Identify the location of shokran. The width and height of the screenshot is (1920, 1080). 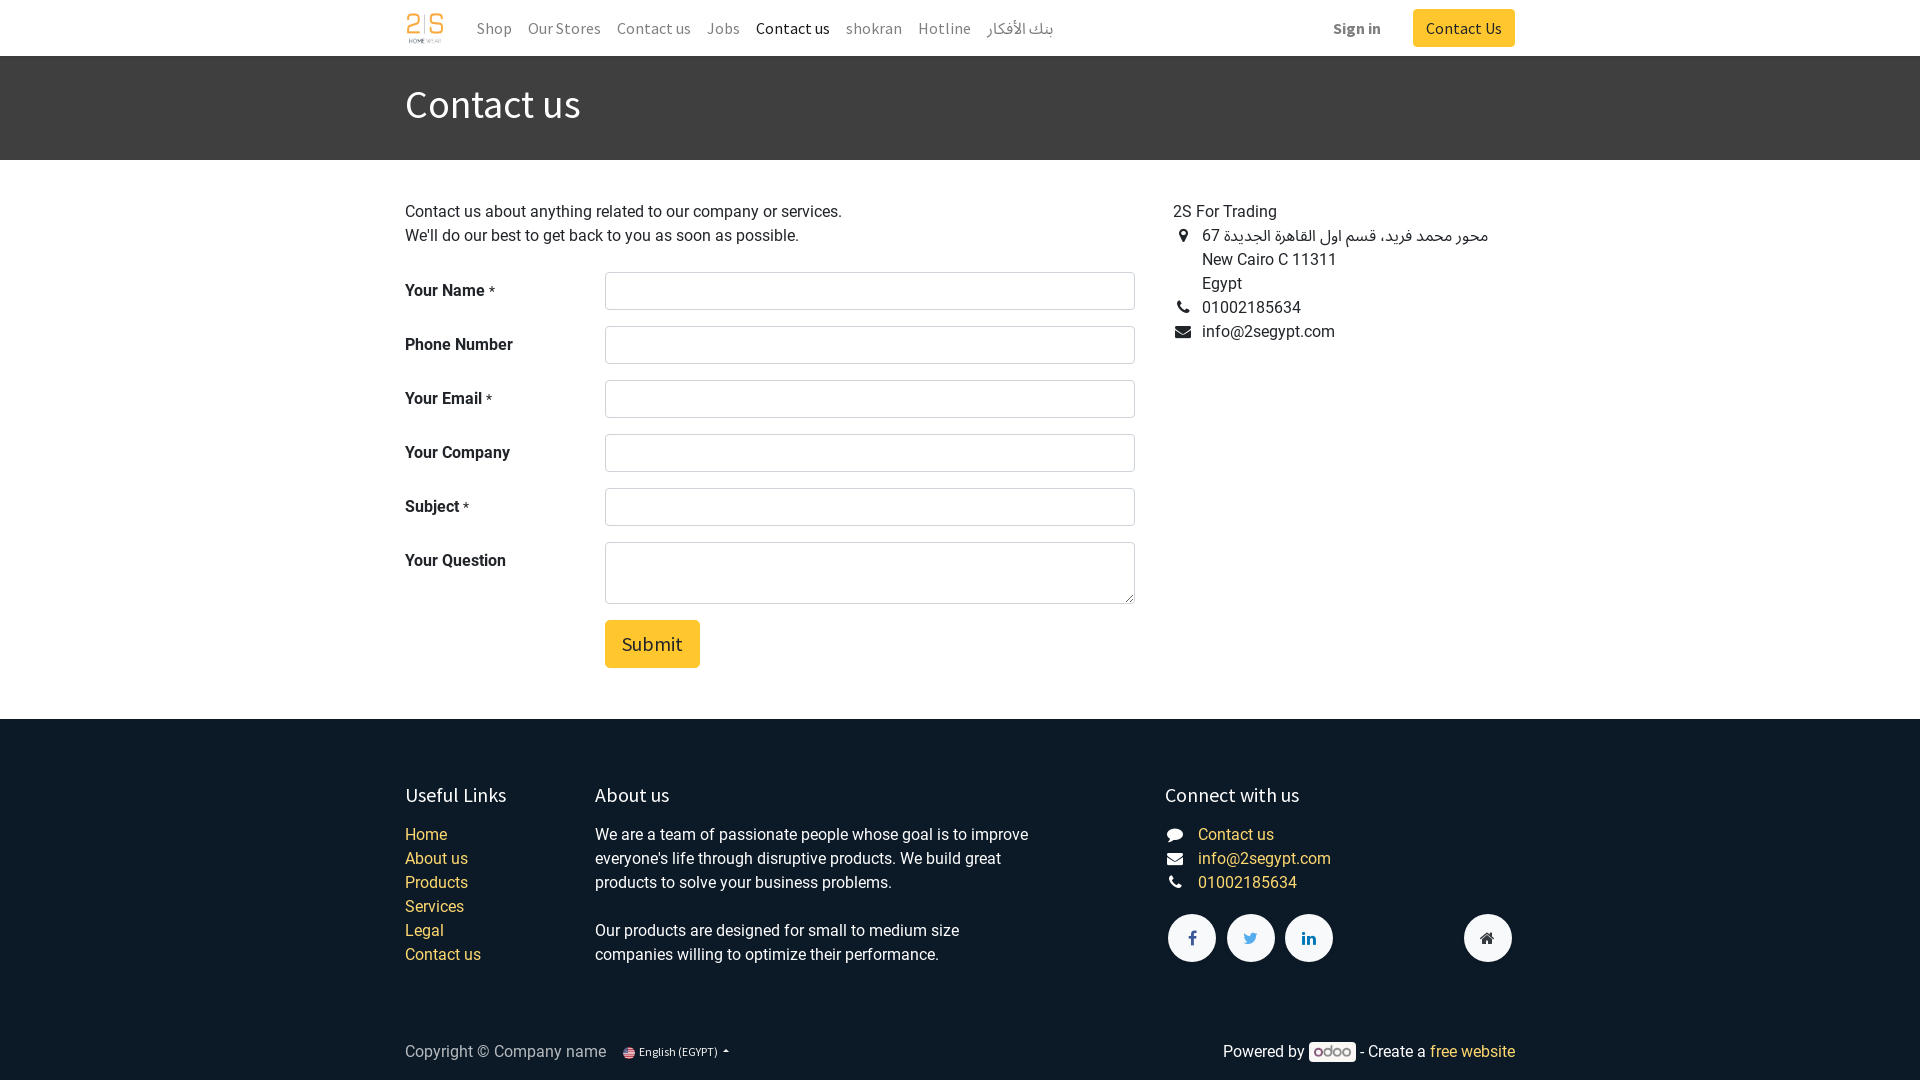
(874, 28).